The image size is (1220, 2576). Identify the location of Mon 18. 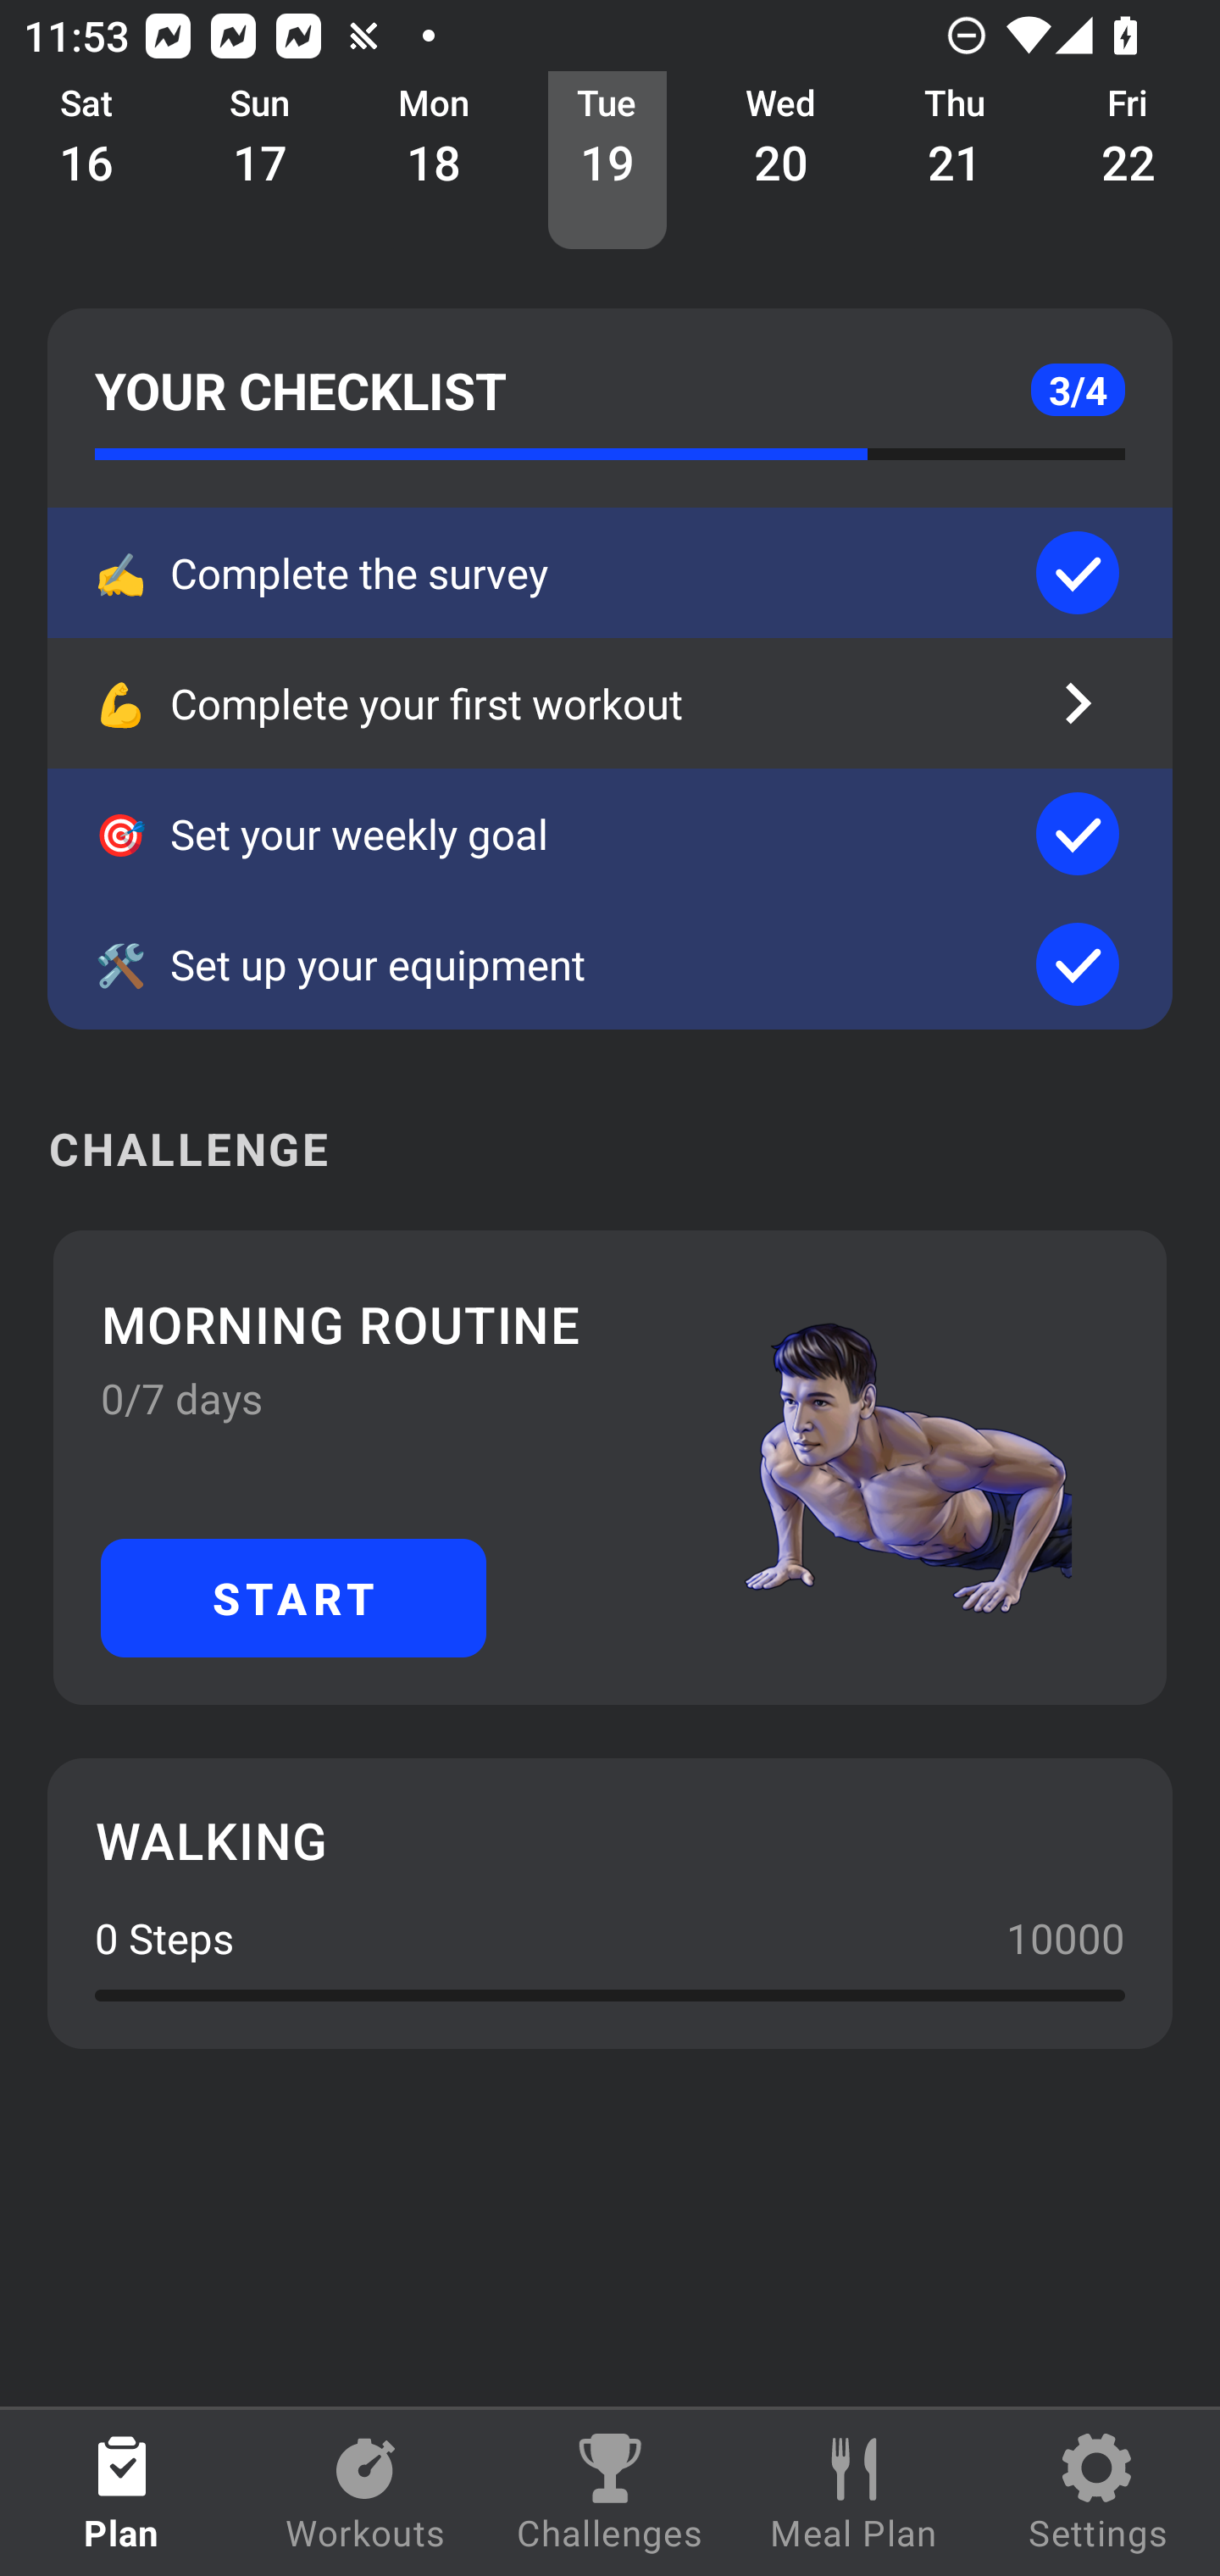
(434, 161).